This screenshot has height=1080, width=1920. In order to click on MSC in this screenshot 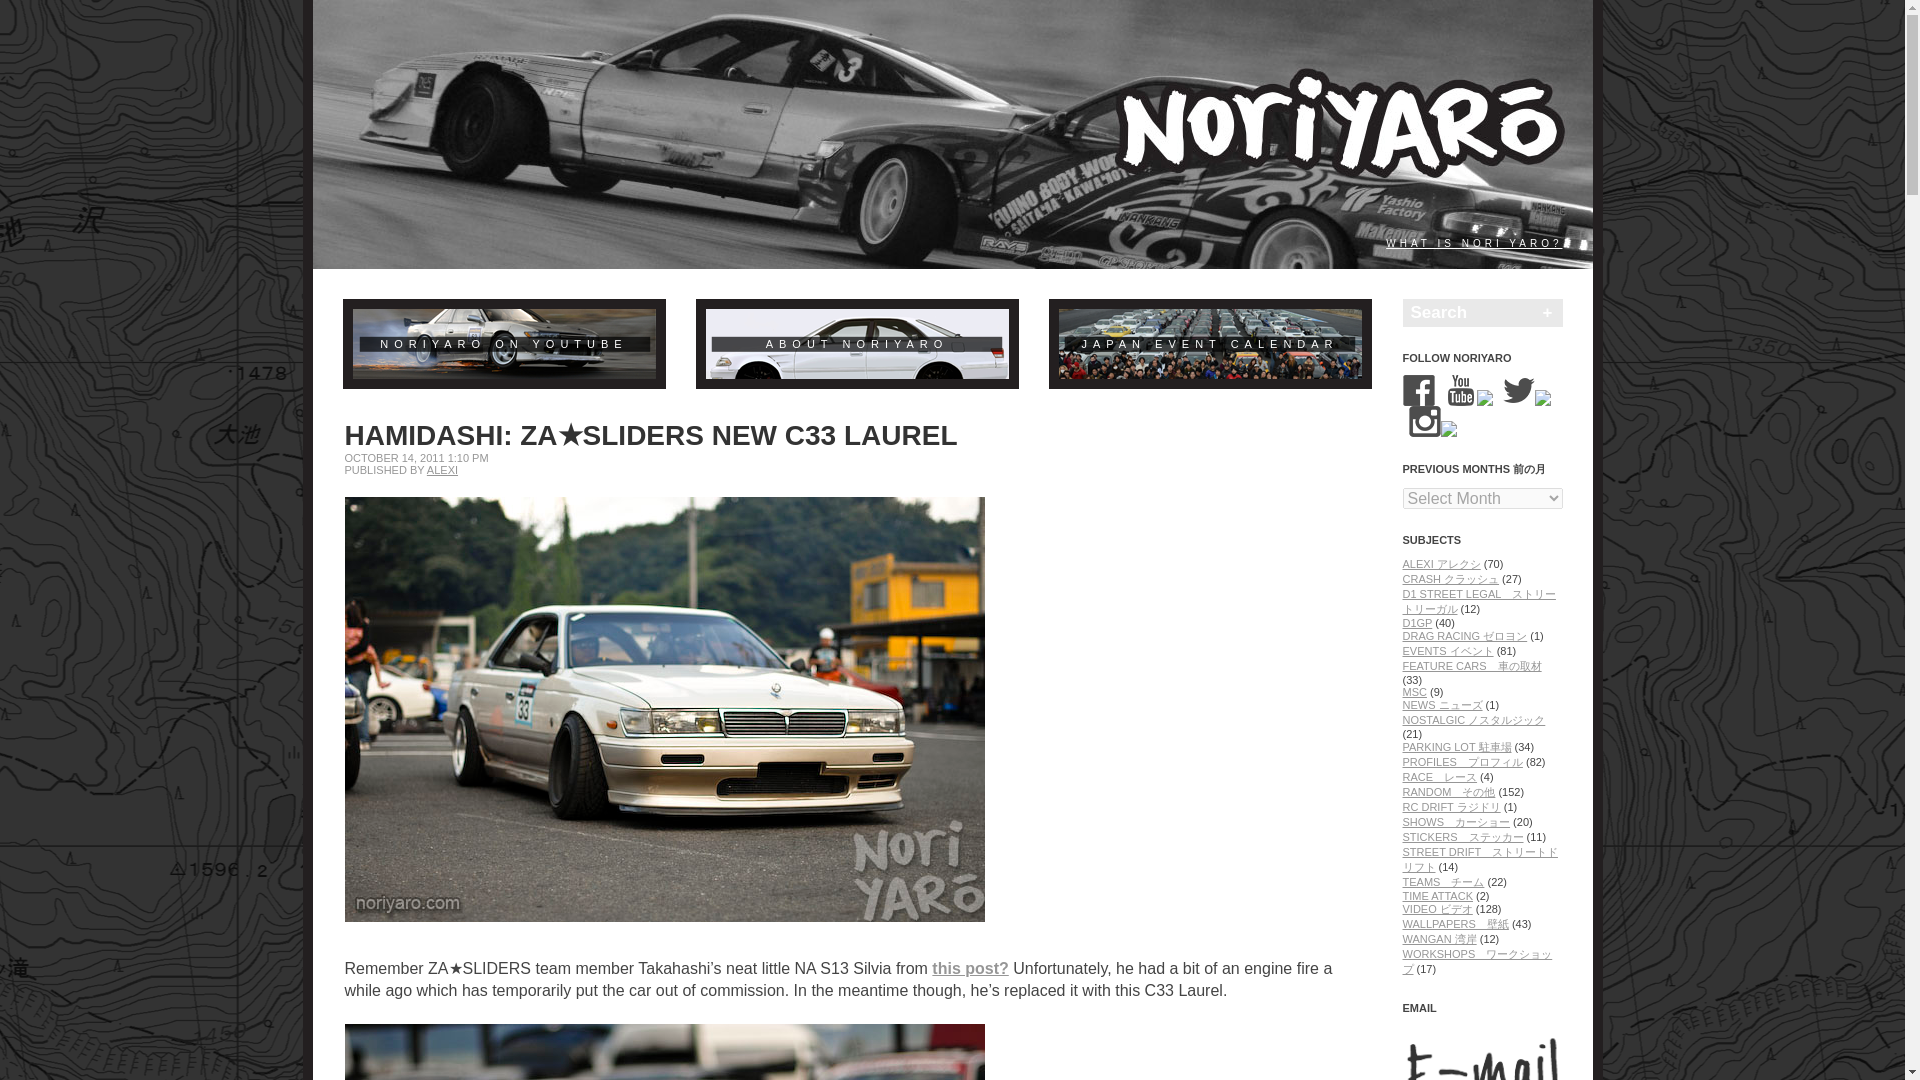, I will do `click(1414, 691)`.